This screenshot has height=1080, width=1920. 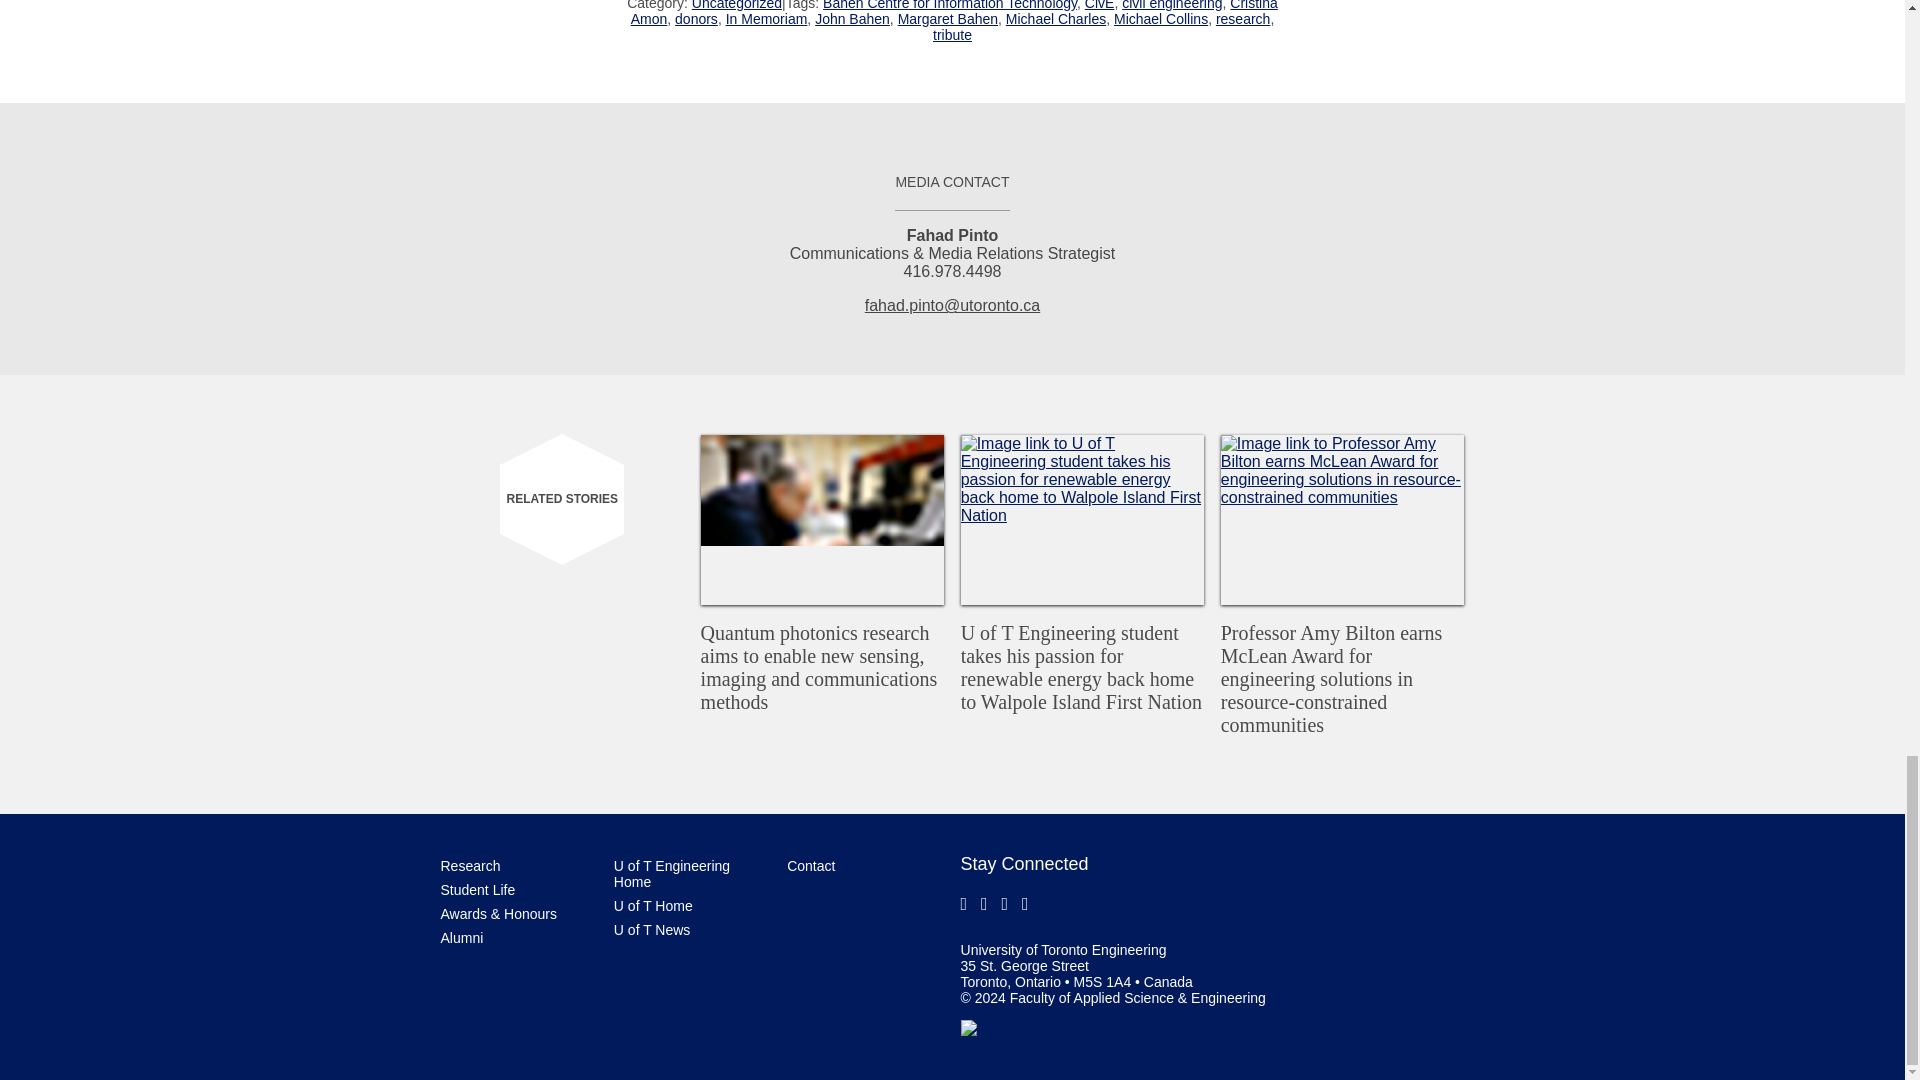 I want to click on donors, so click(x=696, y=18).